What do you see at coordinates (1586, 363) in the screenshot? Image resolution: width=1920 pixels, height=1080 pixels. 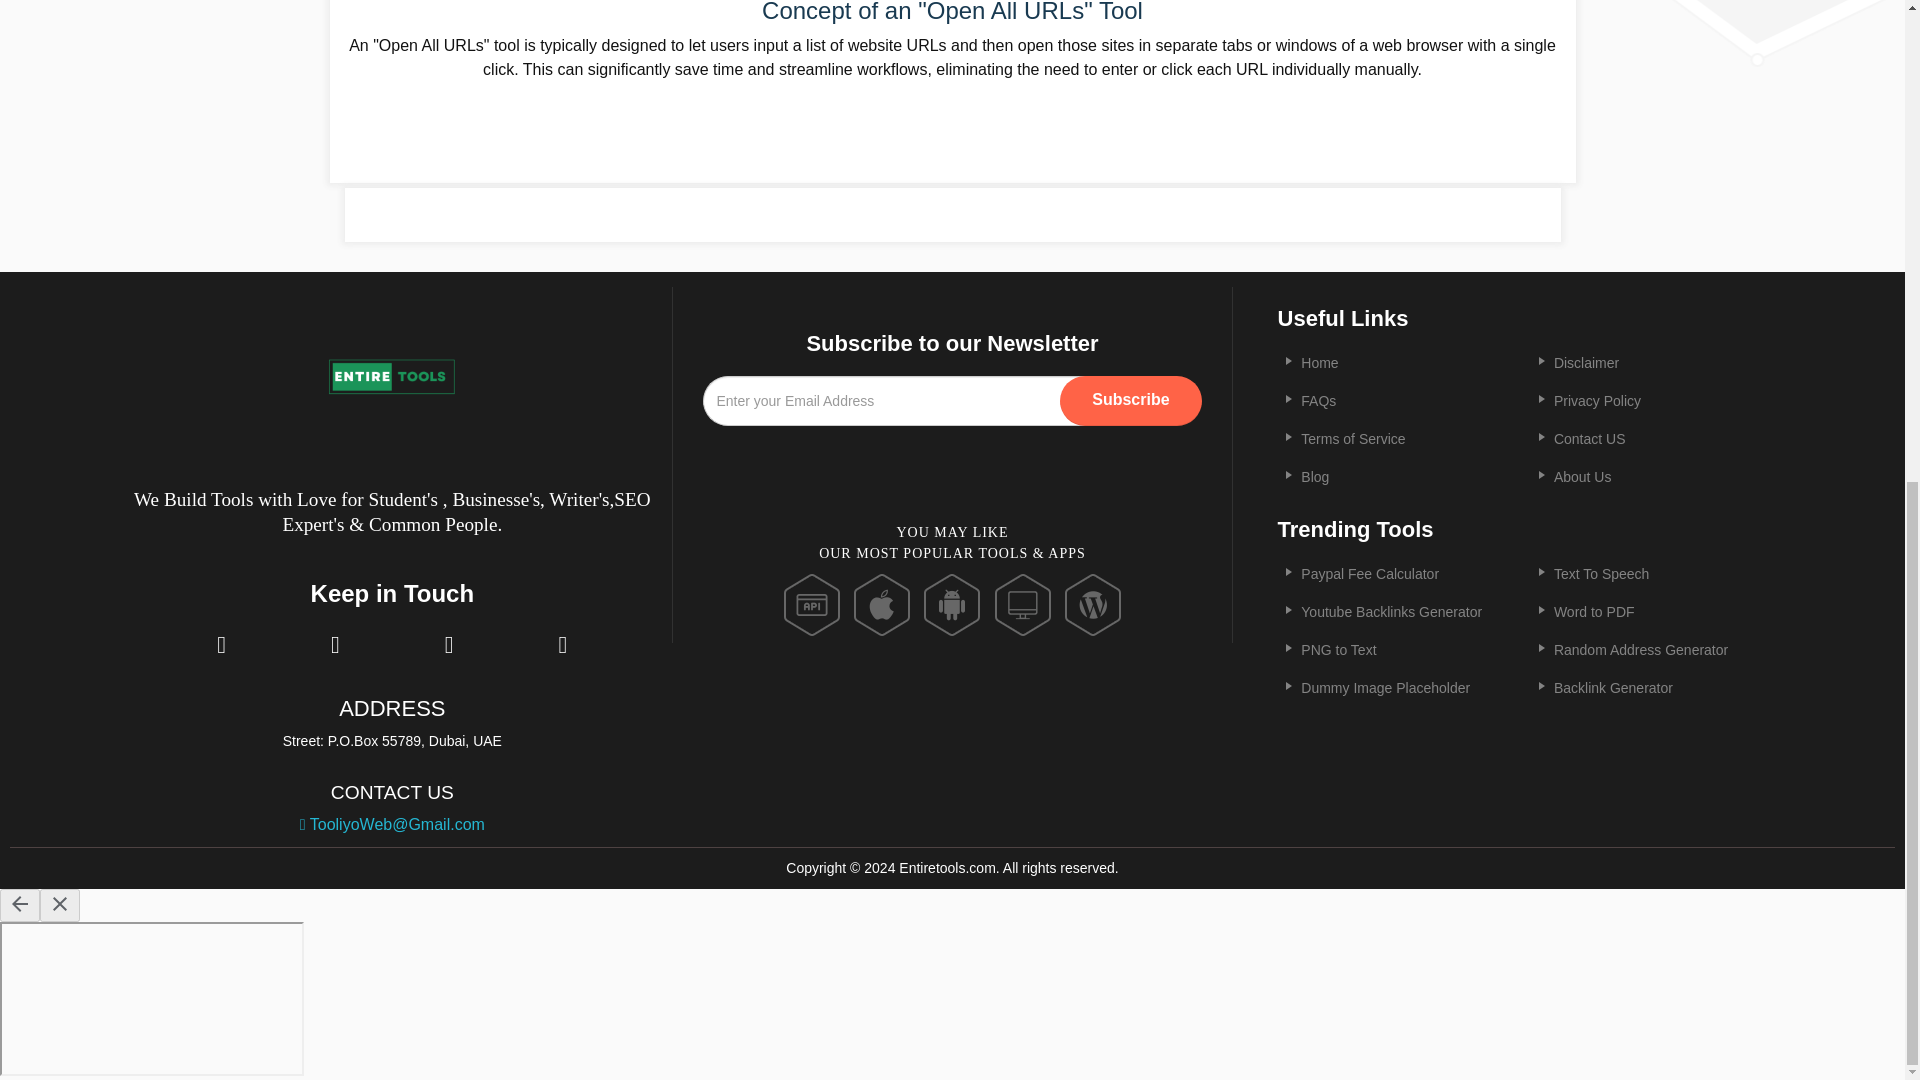 I see `Disclaimer` at bounding box center [1586, 363].